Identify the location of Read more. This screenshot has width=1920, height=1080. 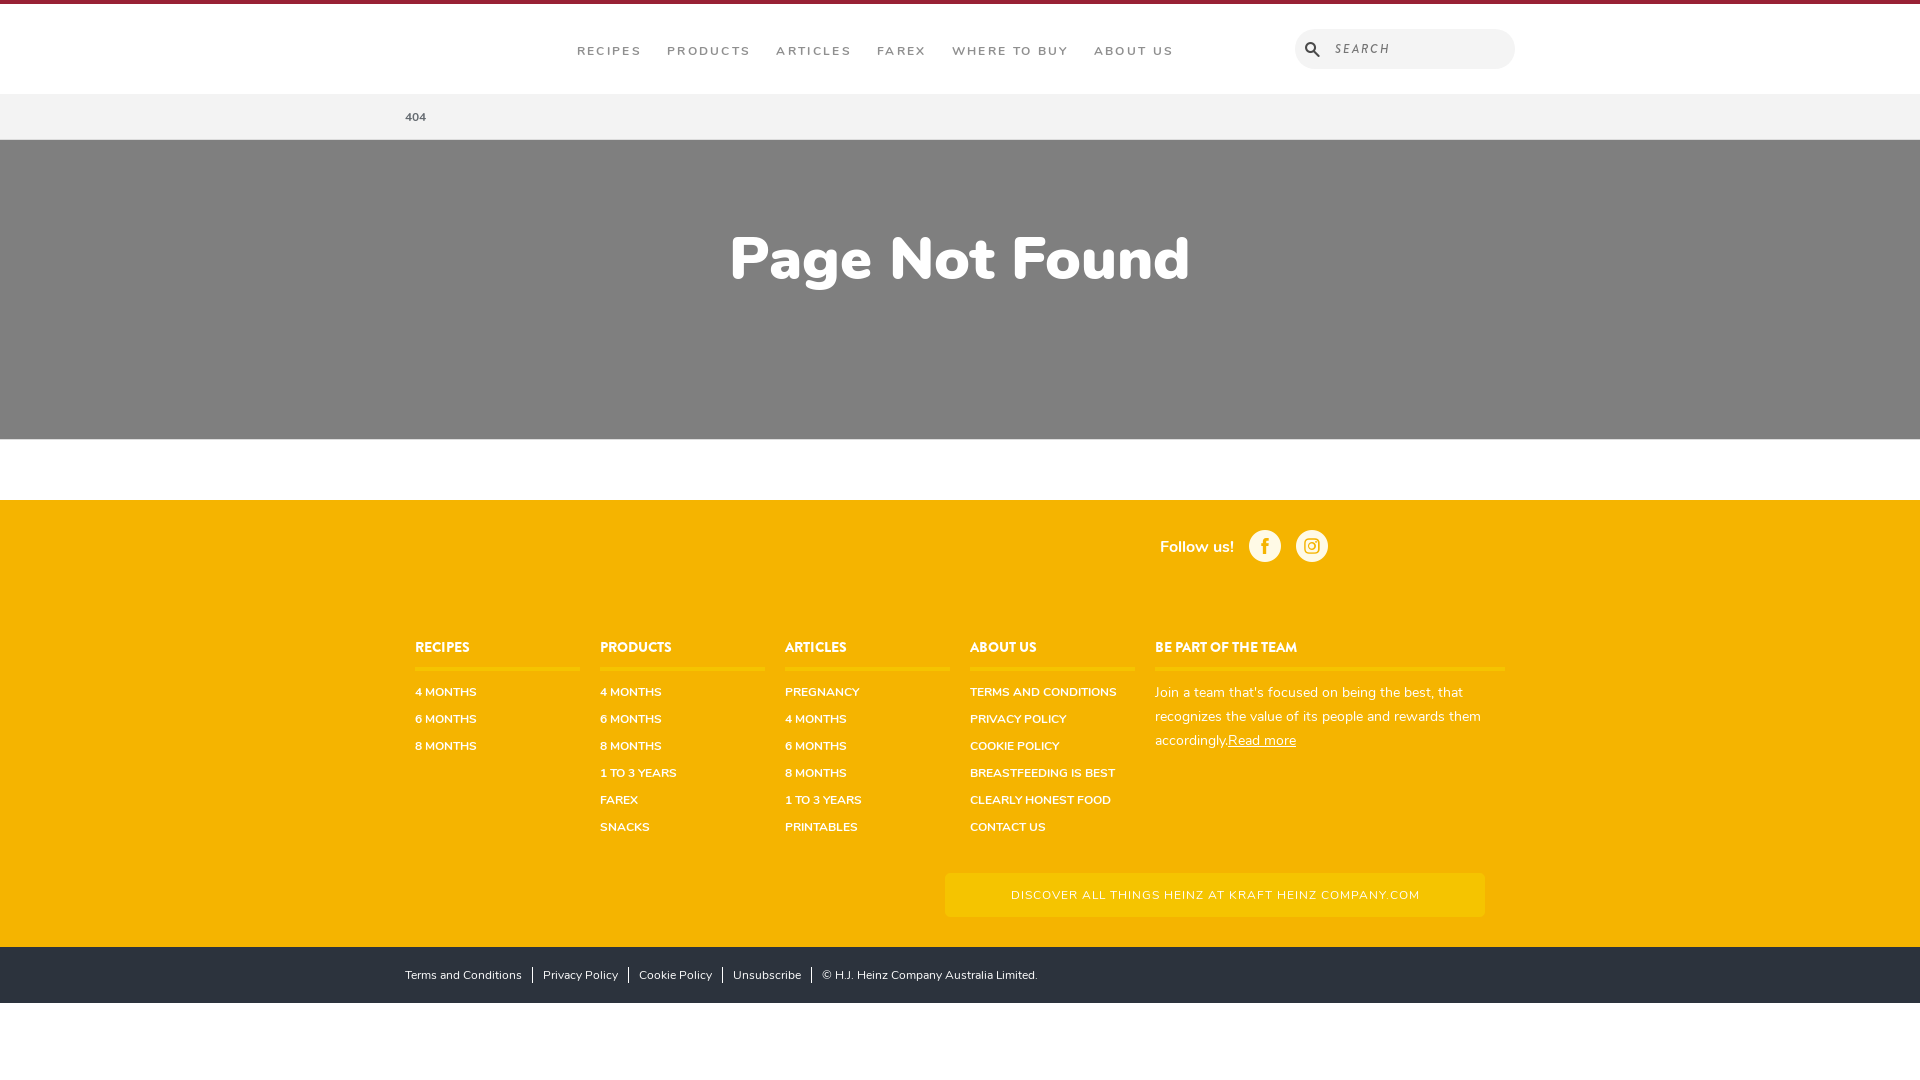
(1262, 740).